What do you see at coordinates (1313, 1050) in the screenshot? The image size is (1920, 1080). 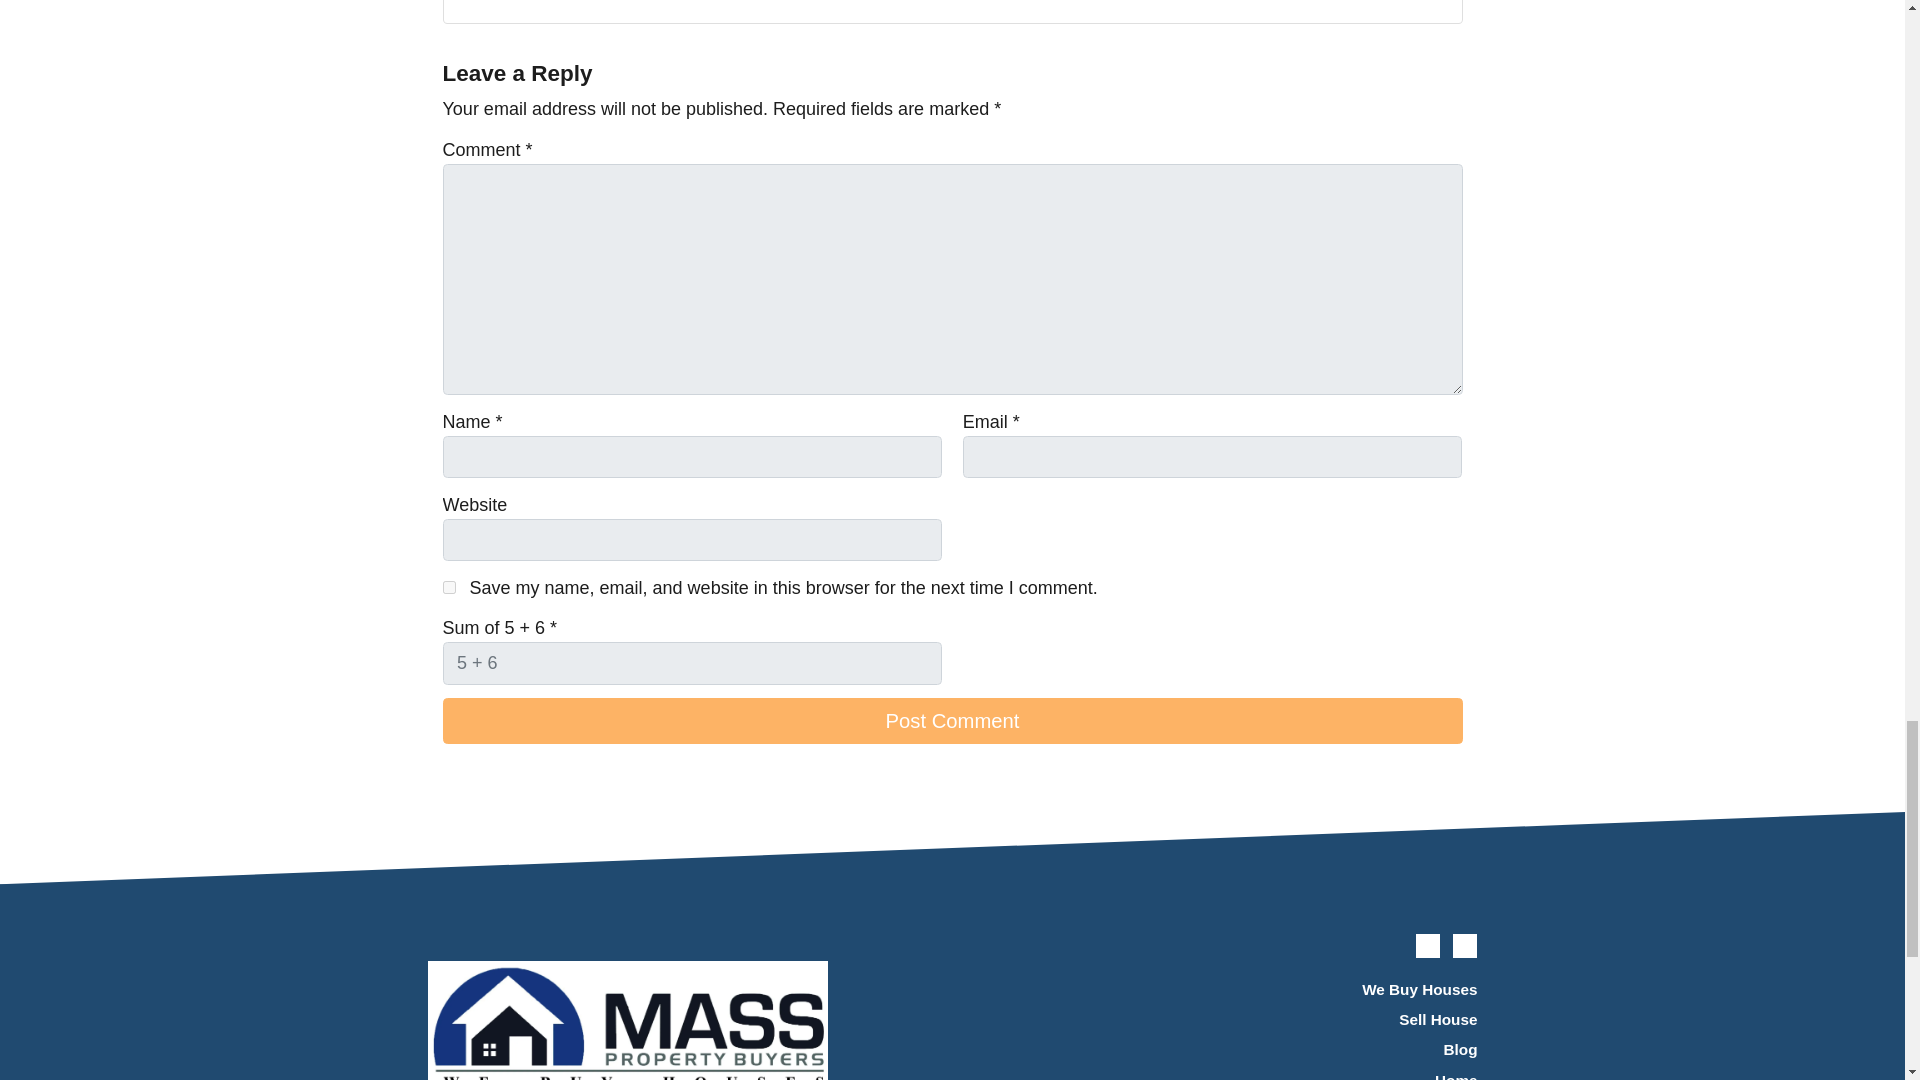 I see `Blog` at bounding box center [1313, 1050].